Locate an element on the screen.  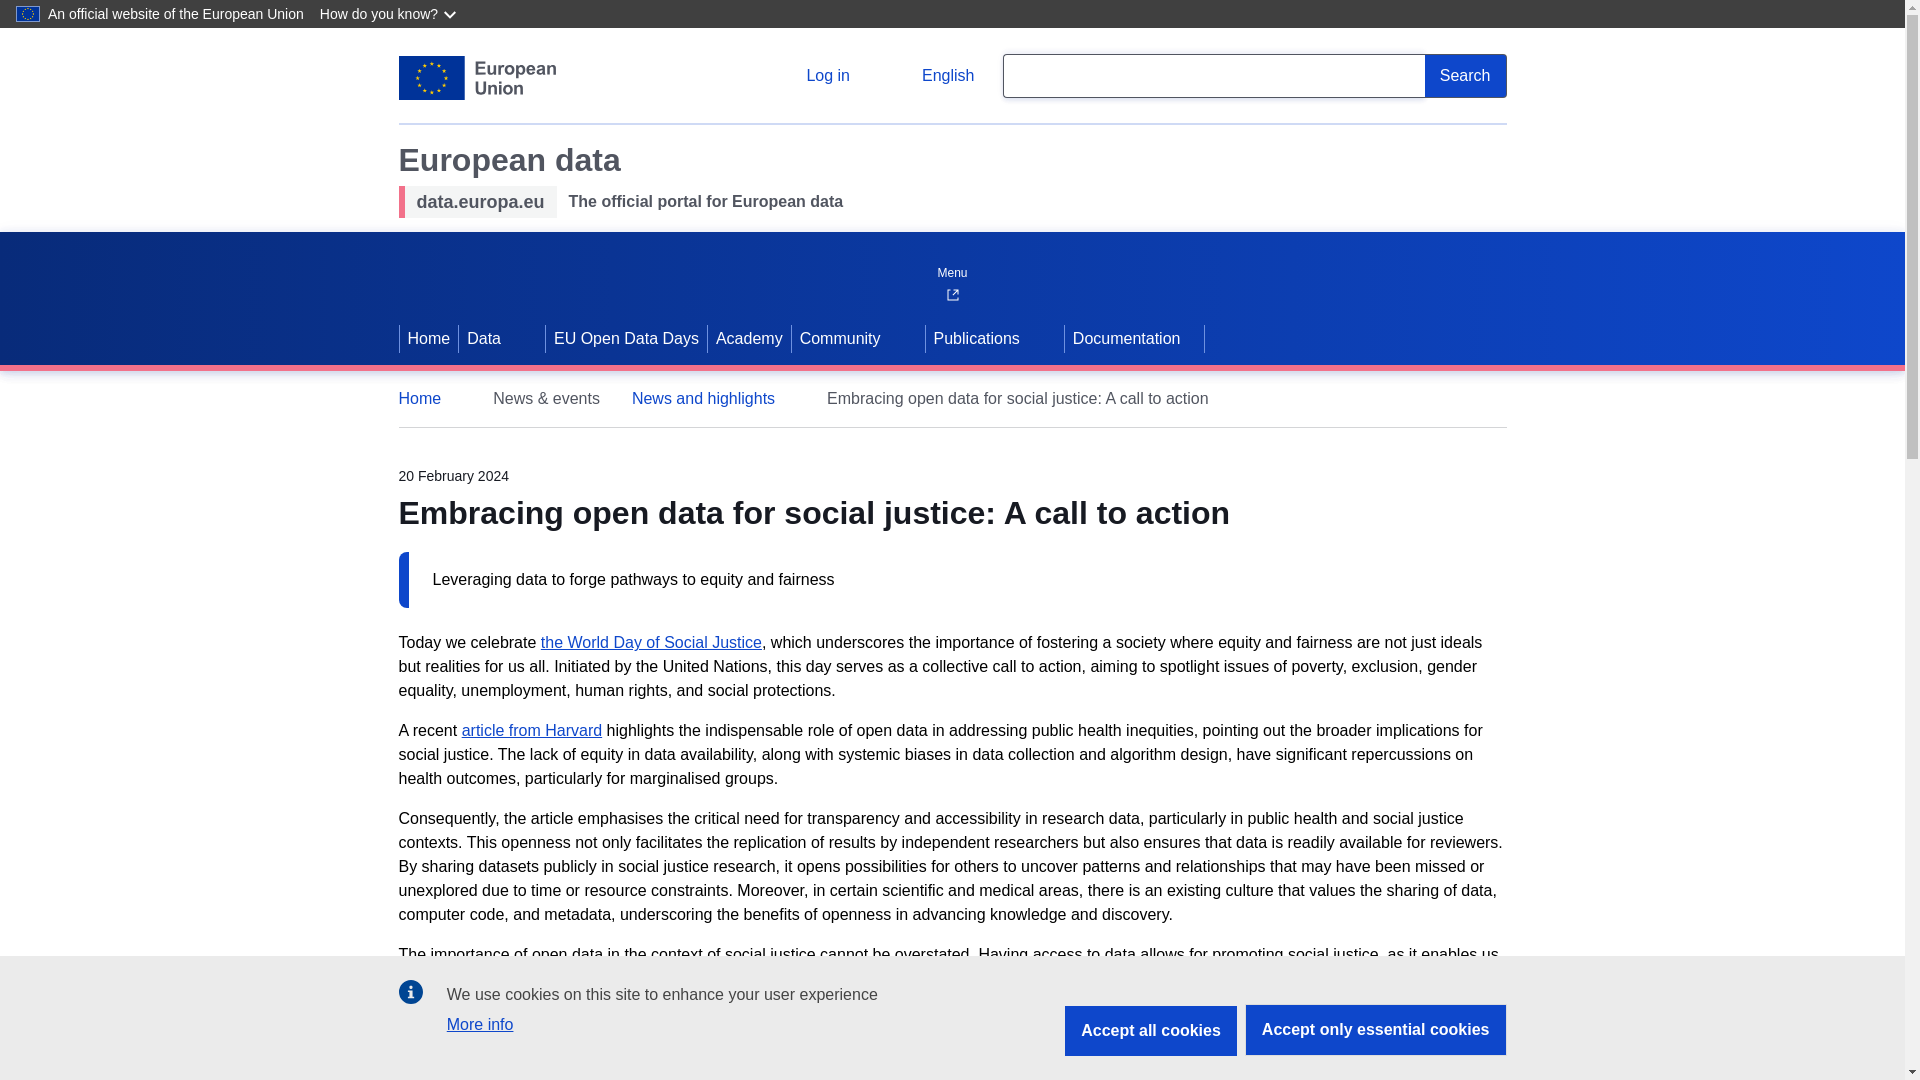
Log in is located at coordinates (812, 76).